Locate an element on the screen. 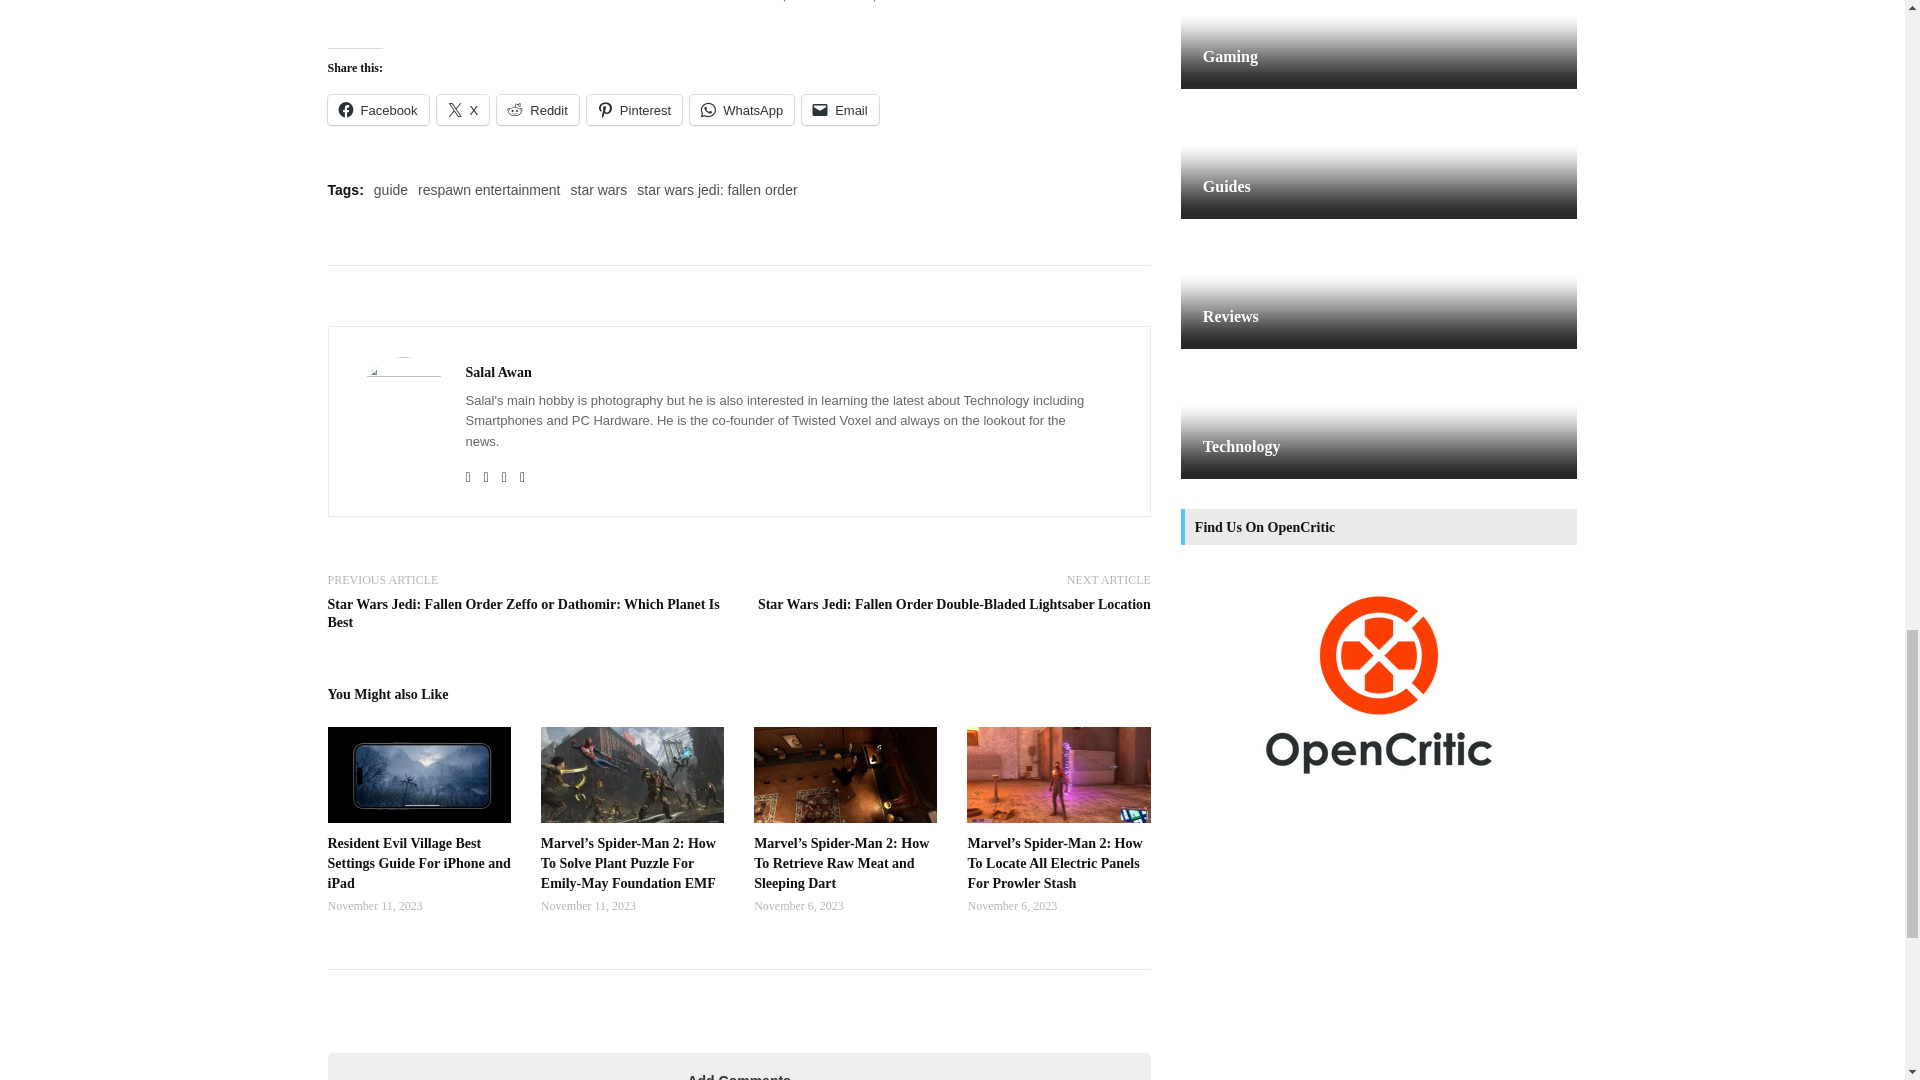  Facebook is located at coordinates (378, 108).